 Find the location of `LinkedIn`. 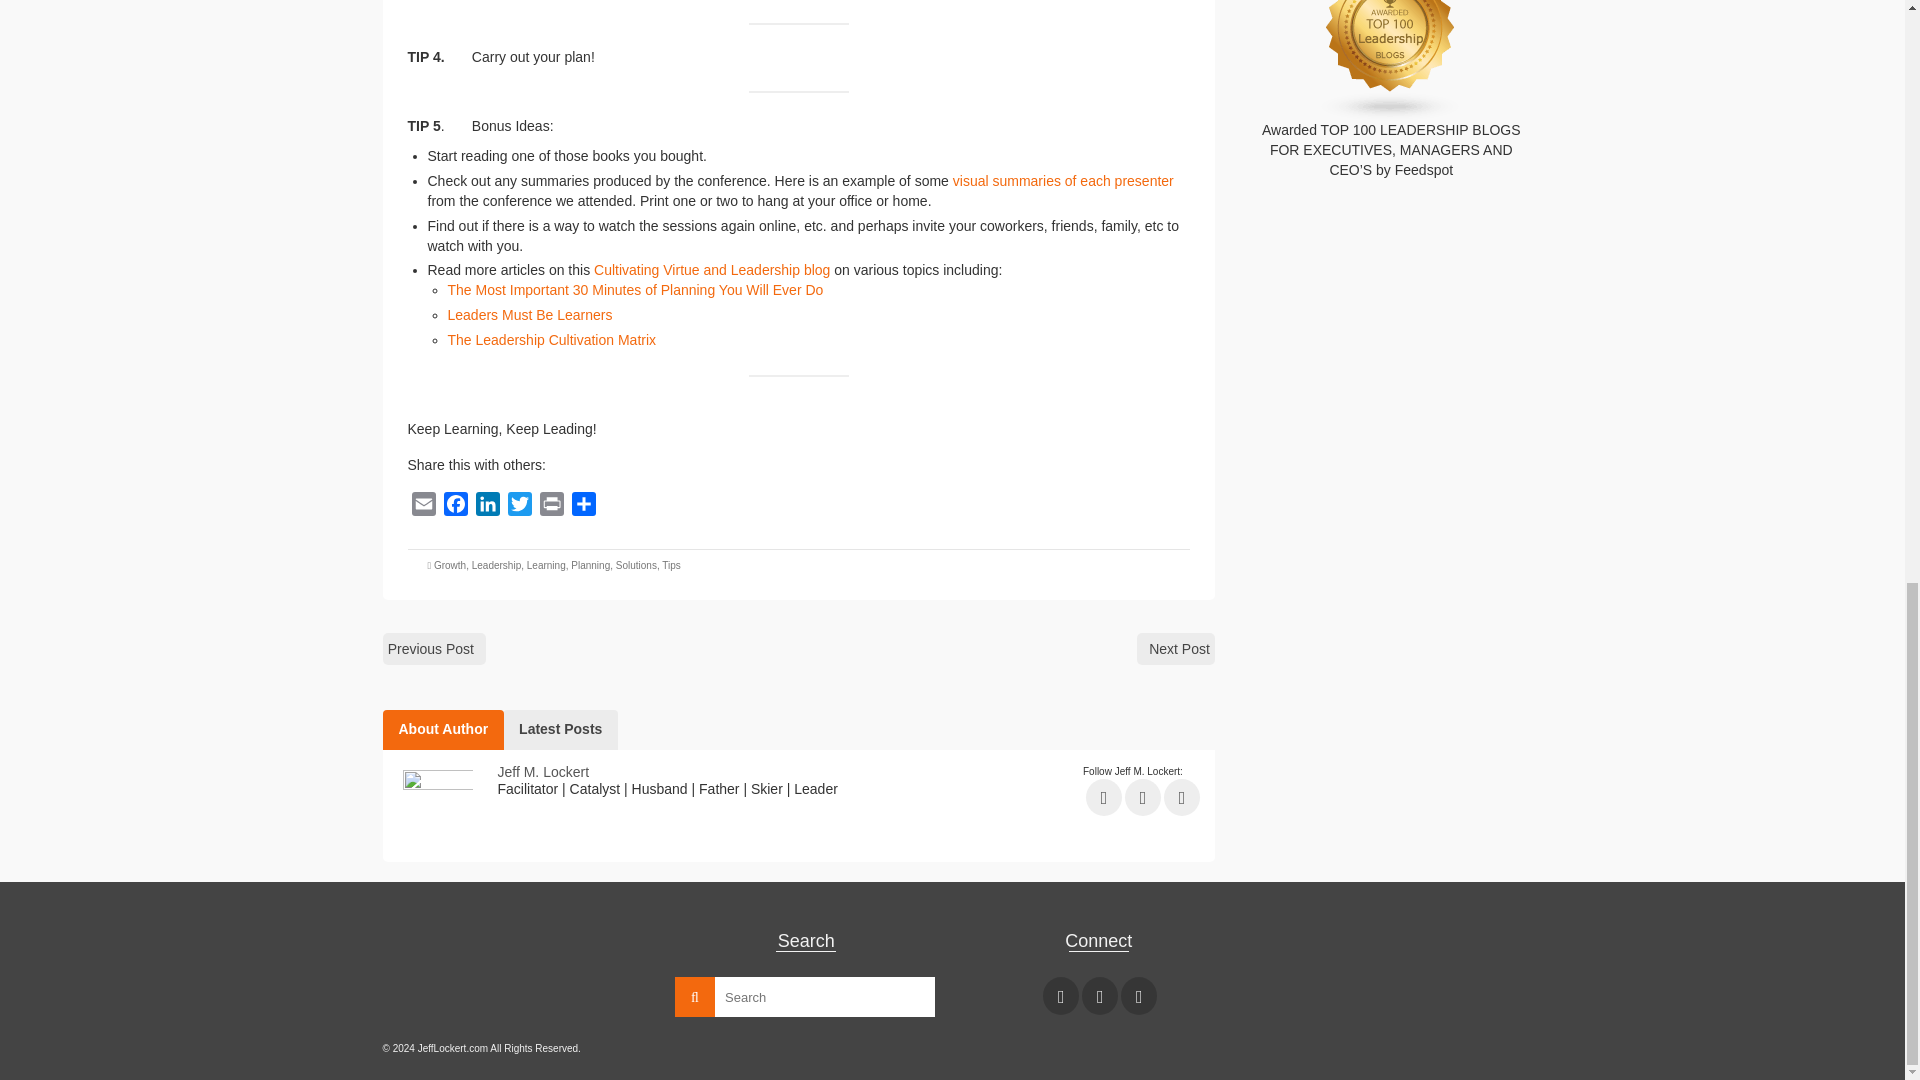

LinkedIn is located at coordinates (488, 507).